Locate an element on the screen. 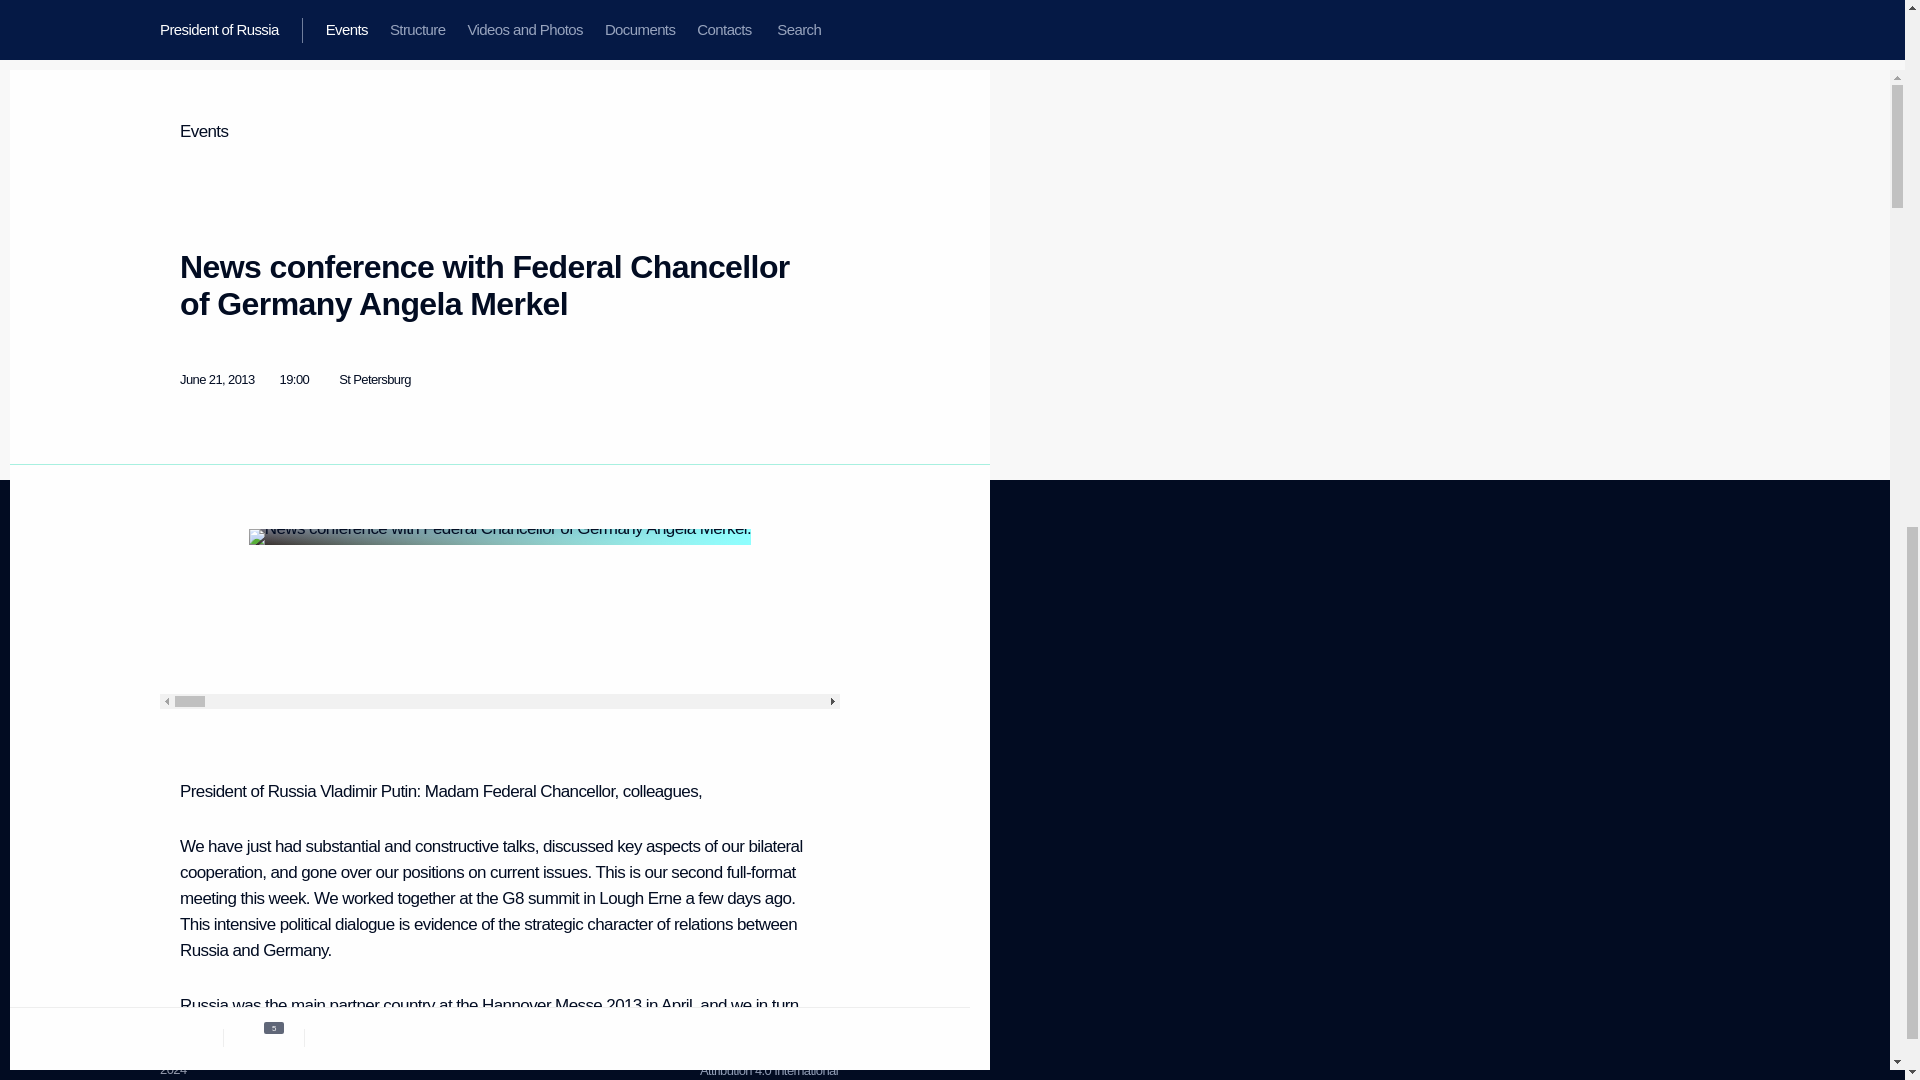 The width and height of the screenshot is (1920, 1080). Events is located at coordinates (736, 634).